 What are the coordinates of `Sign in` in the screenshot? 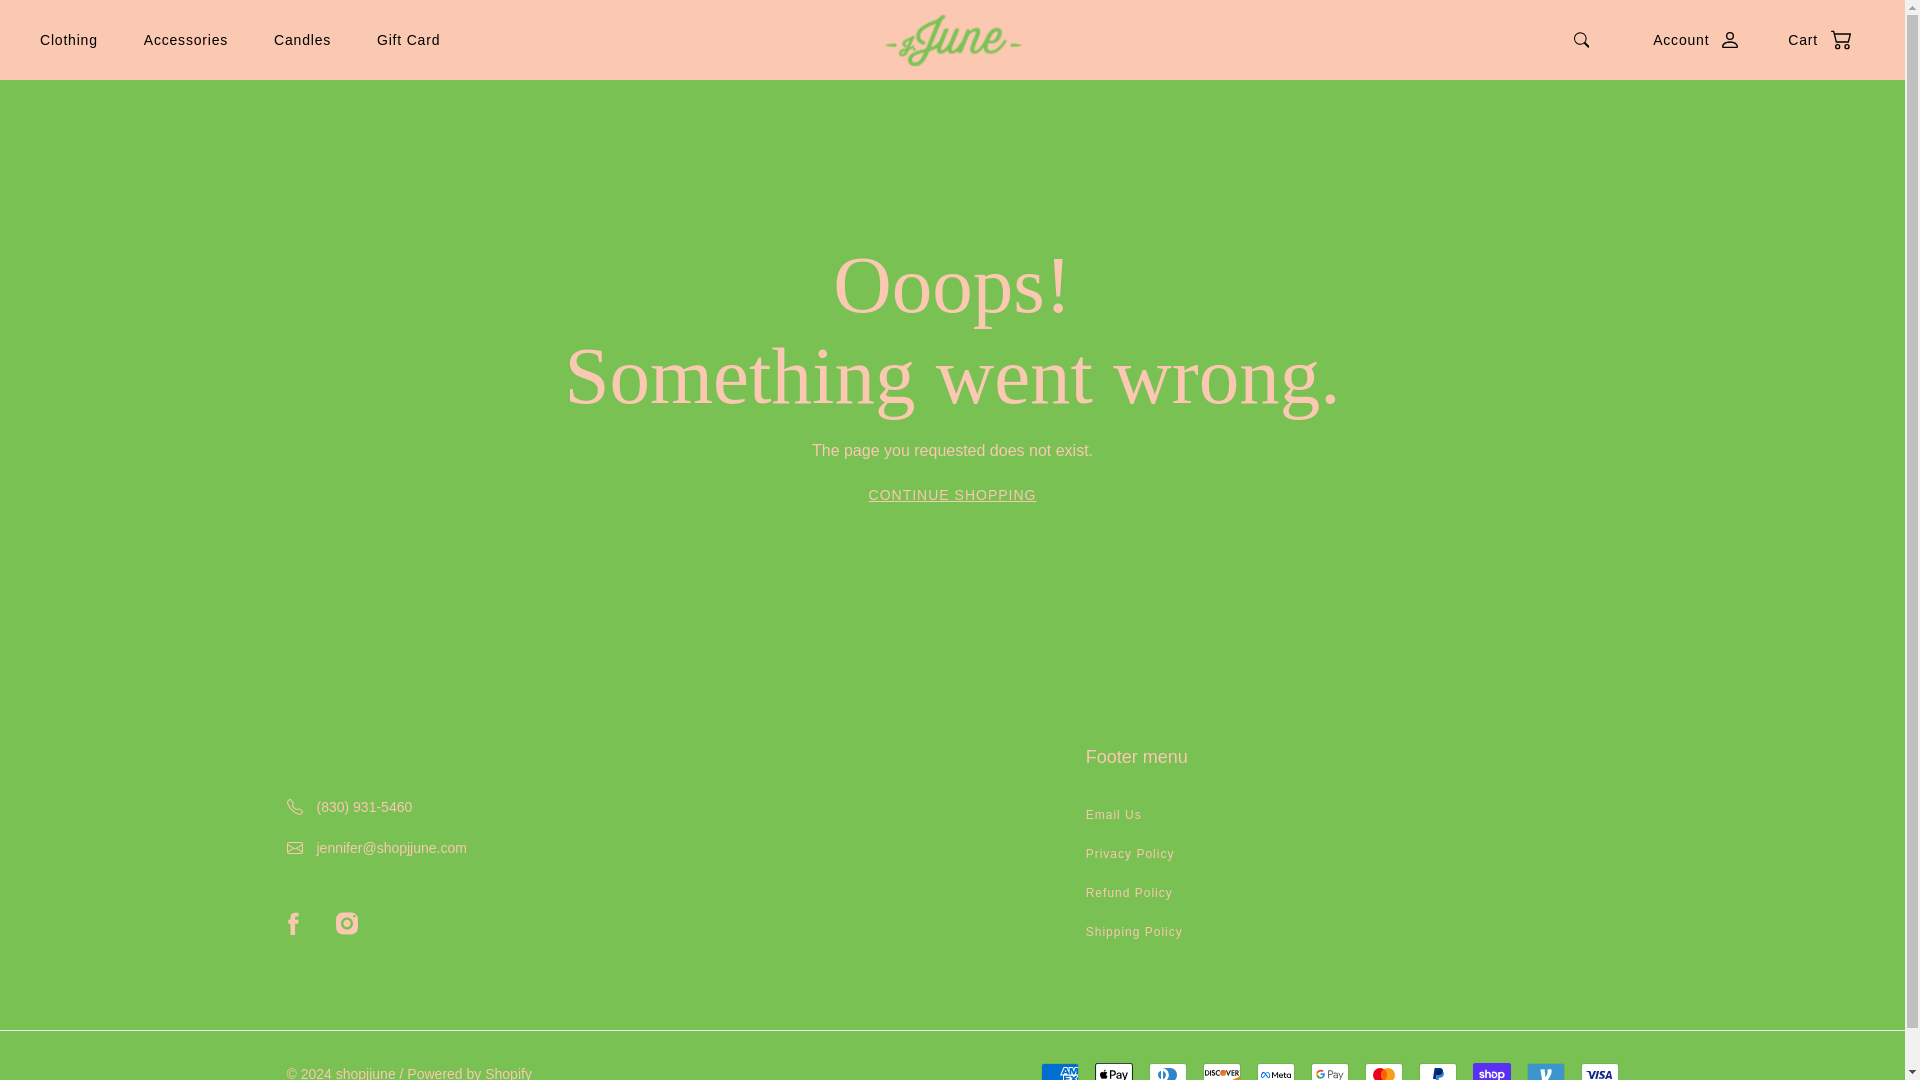 It's located at (1688, 40).